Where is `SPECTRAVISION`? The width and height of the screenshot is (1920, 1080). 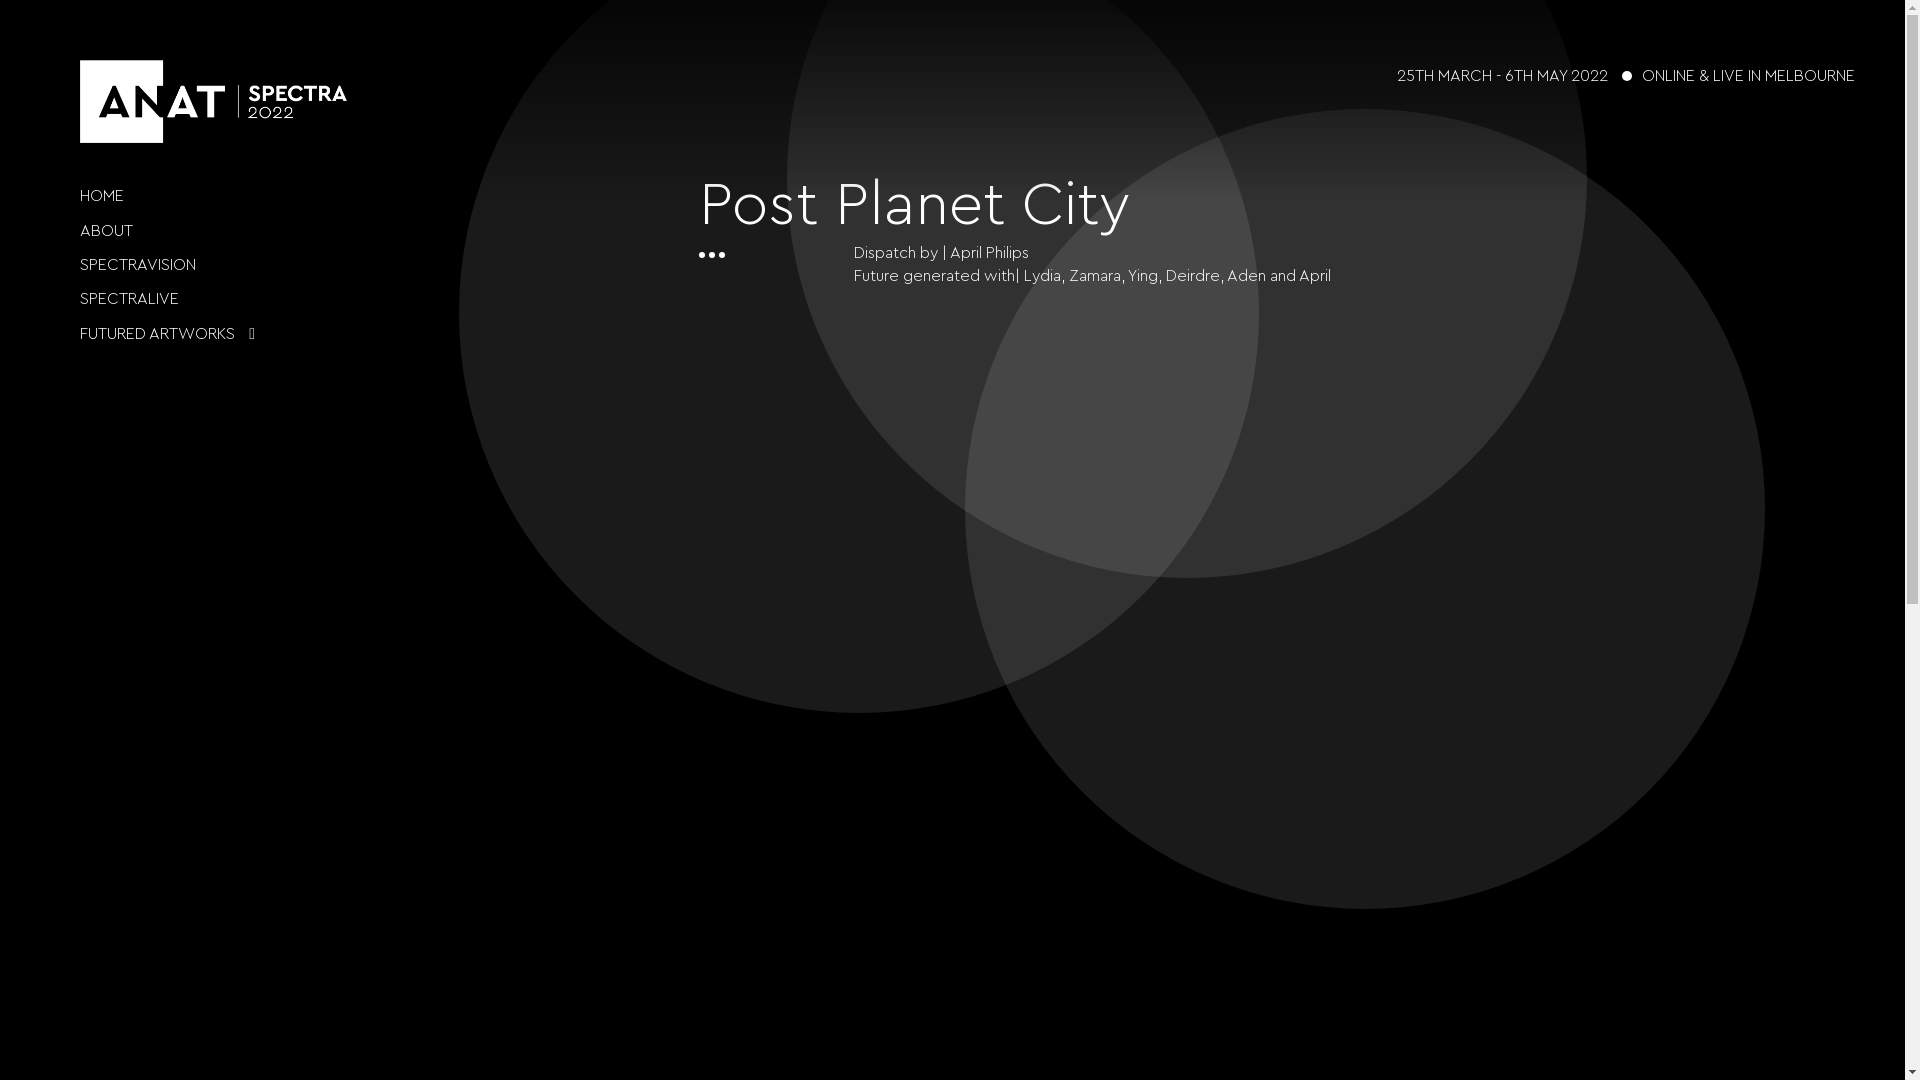 SPECTRAVISION is located at coordinates (138, 265).